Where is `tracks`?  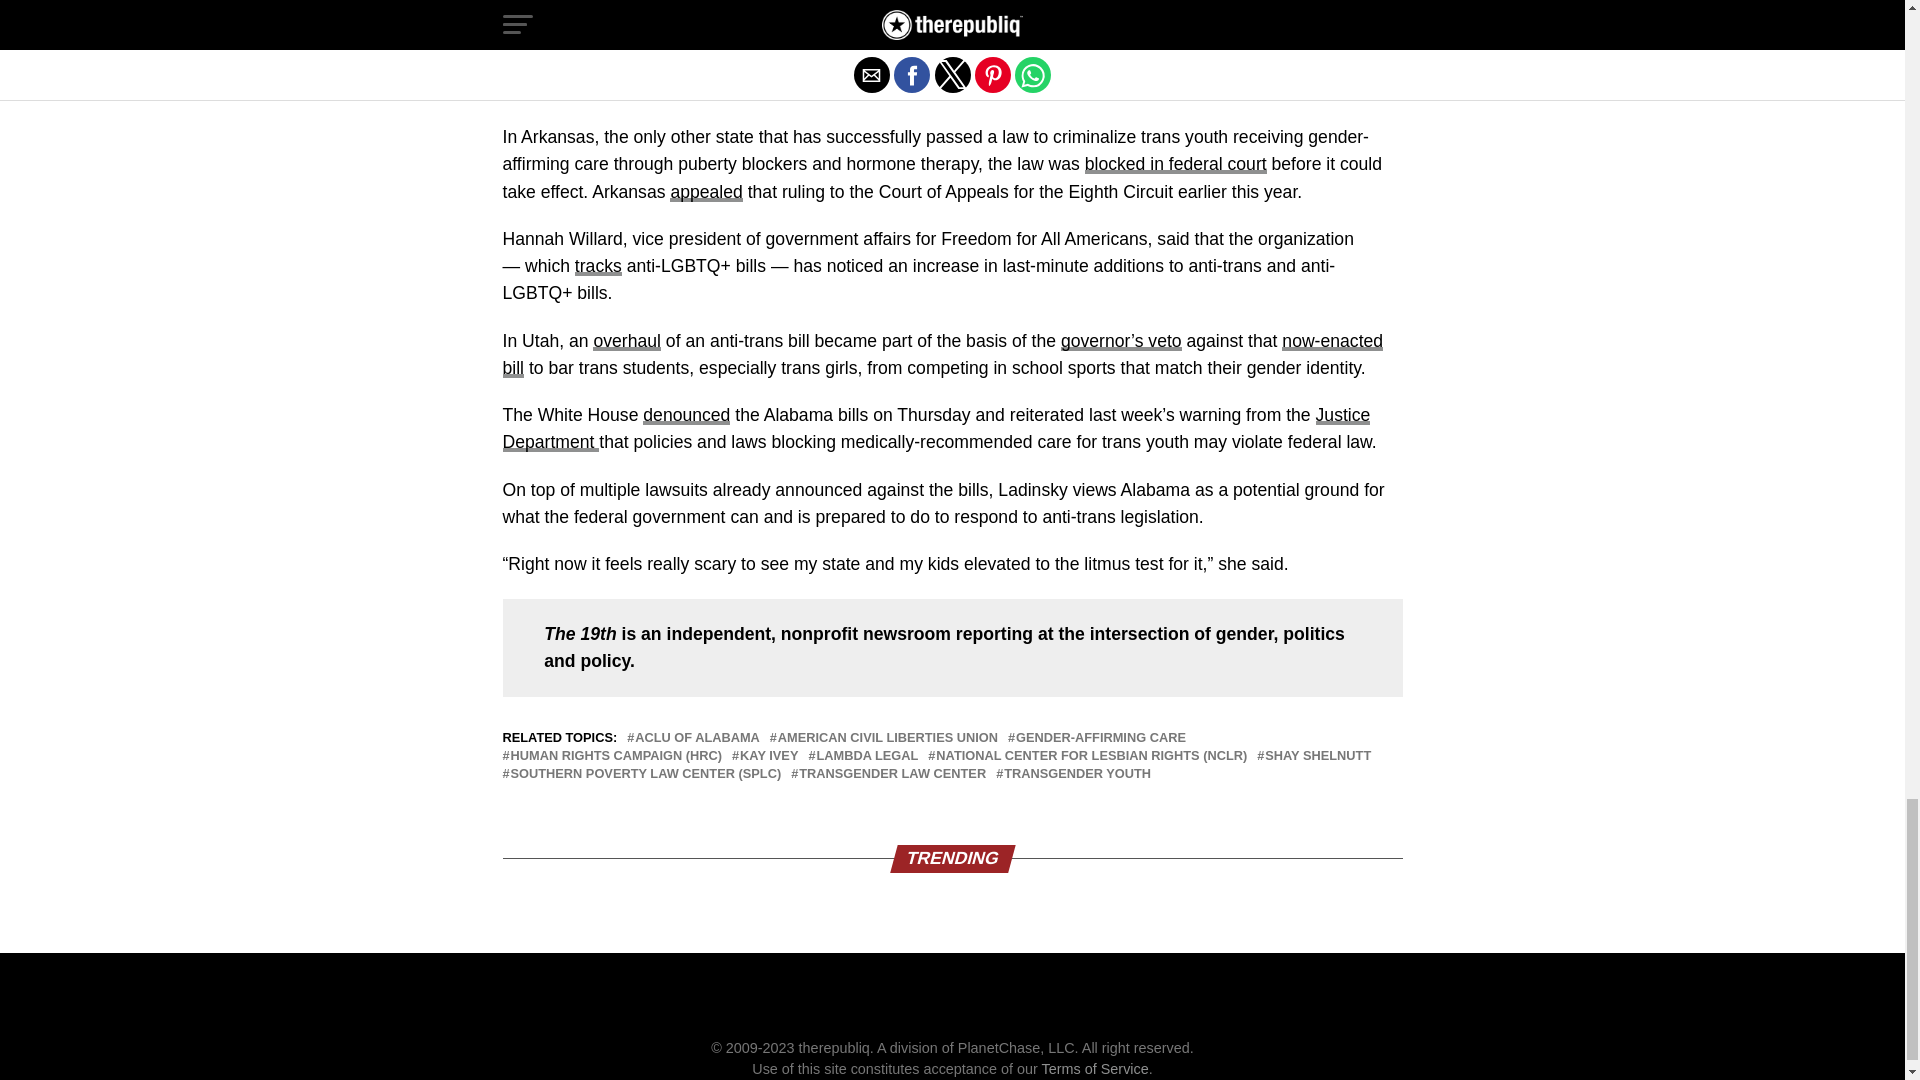
tracks is located at coordinates (598, 266).